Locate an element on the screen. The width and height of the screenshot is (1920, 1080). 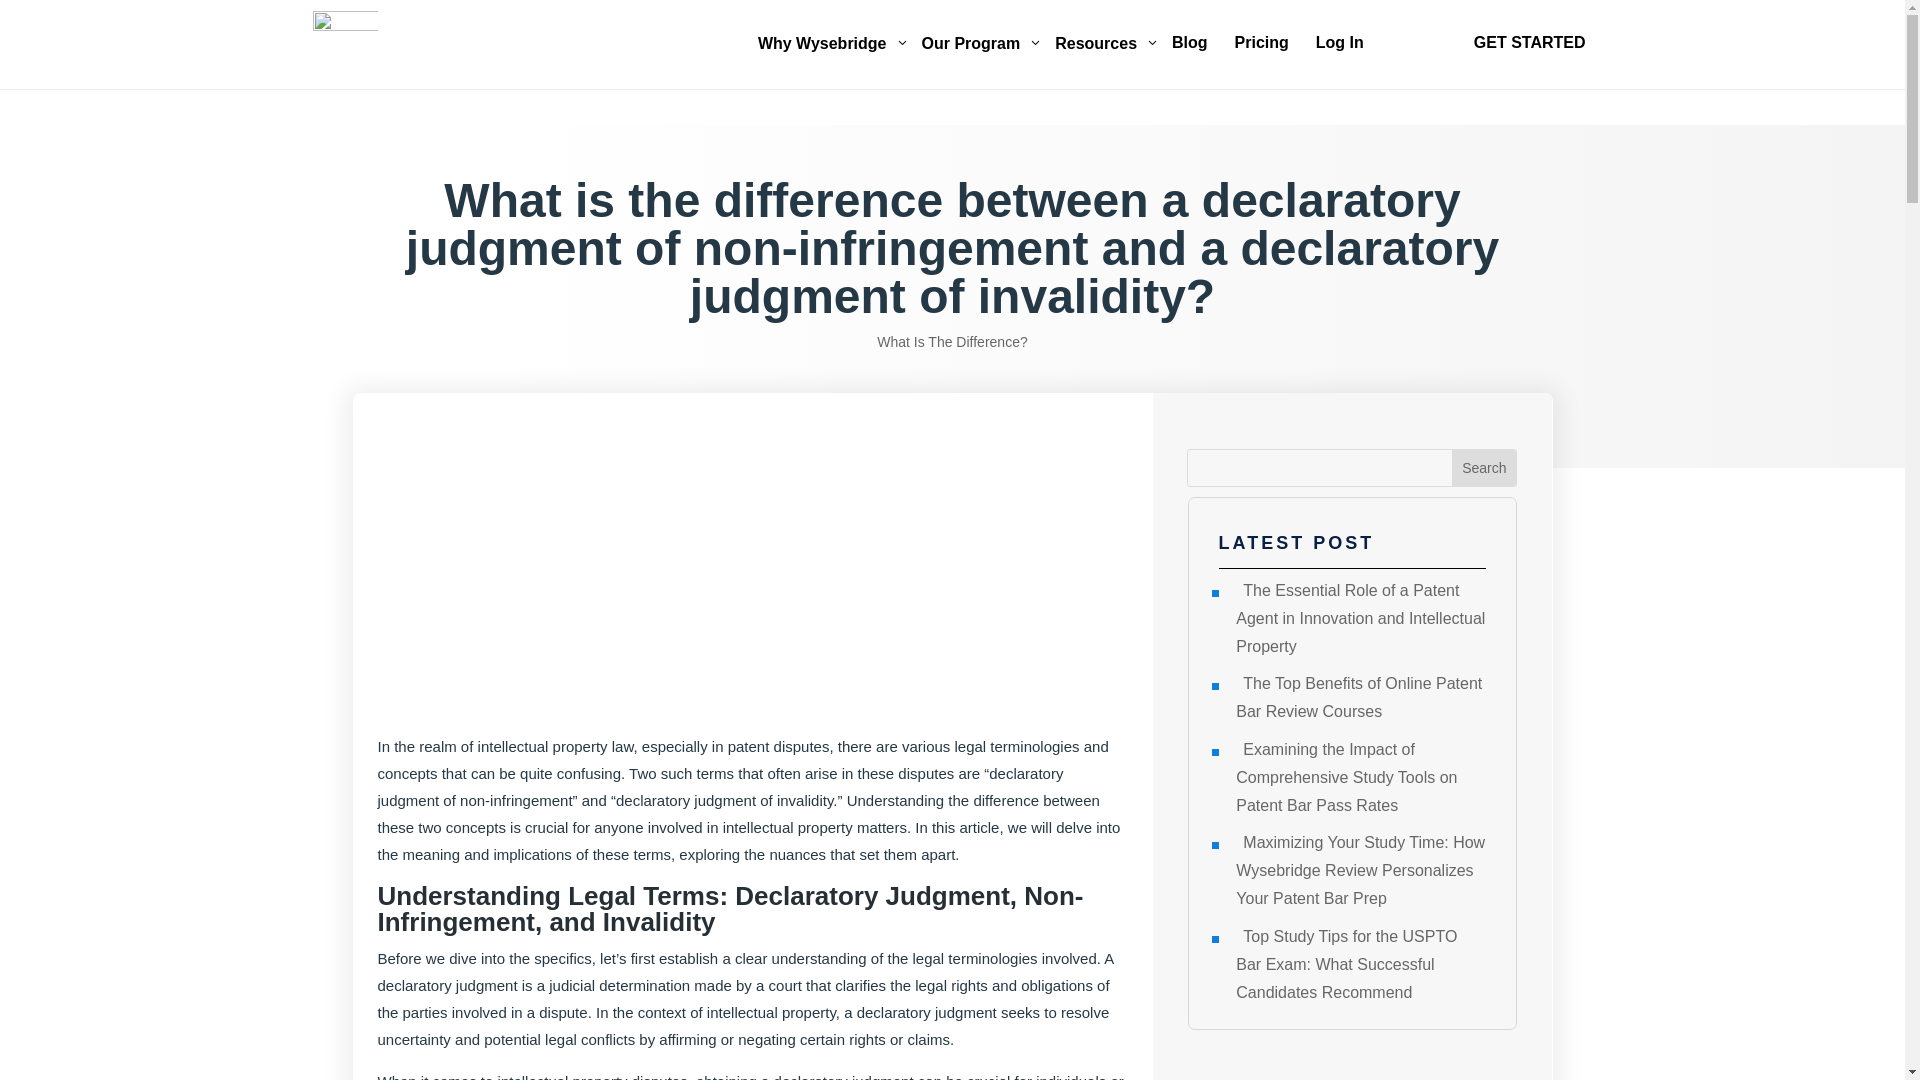
Search is located at coordinates (978, 44).